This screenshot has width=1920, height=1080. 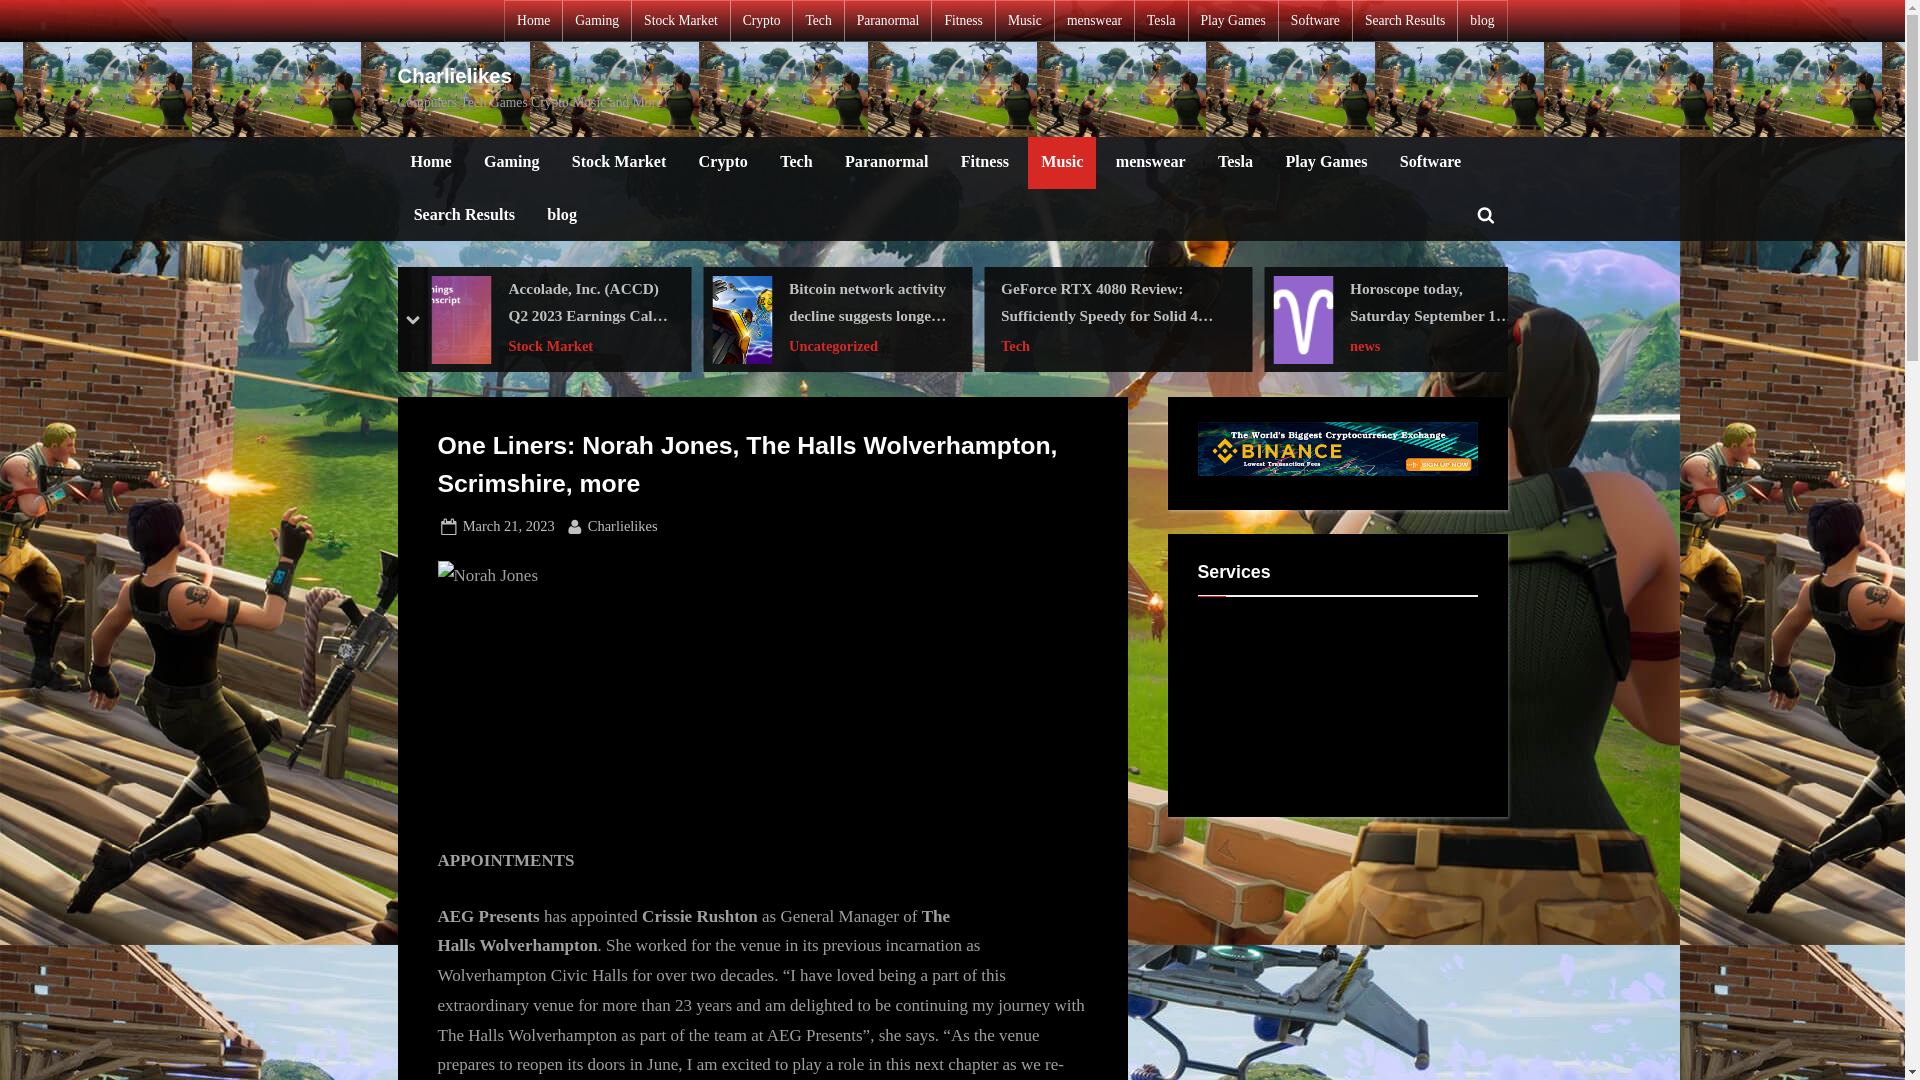 What do you see at coordinates (1232, 21) in the screenshot?
I see `Play Games` at bounding box center [1232, 21].